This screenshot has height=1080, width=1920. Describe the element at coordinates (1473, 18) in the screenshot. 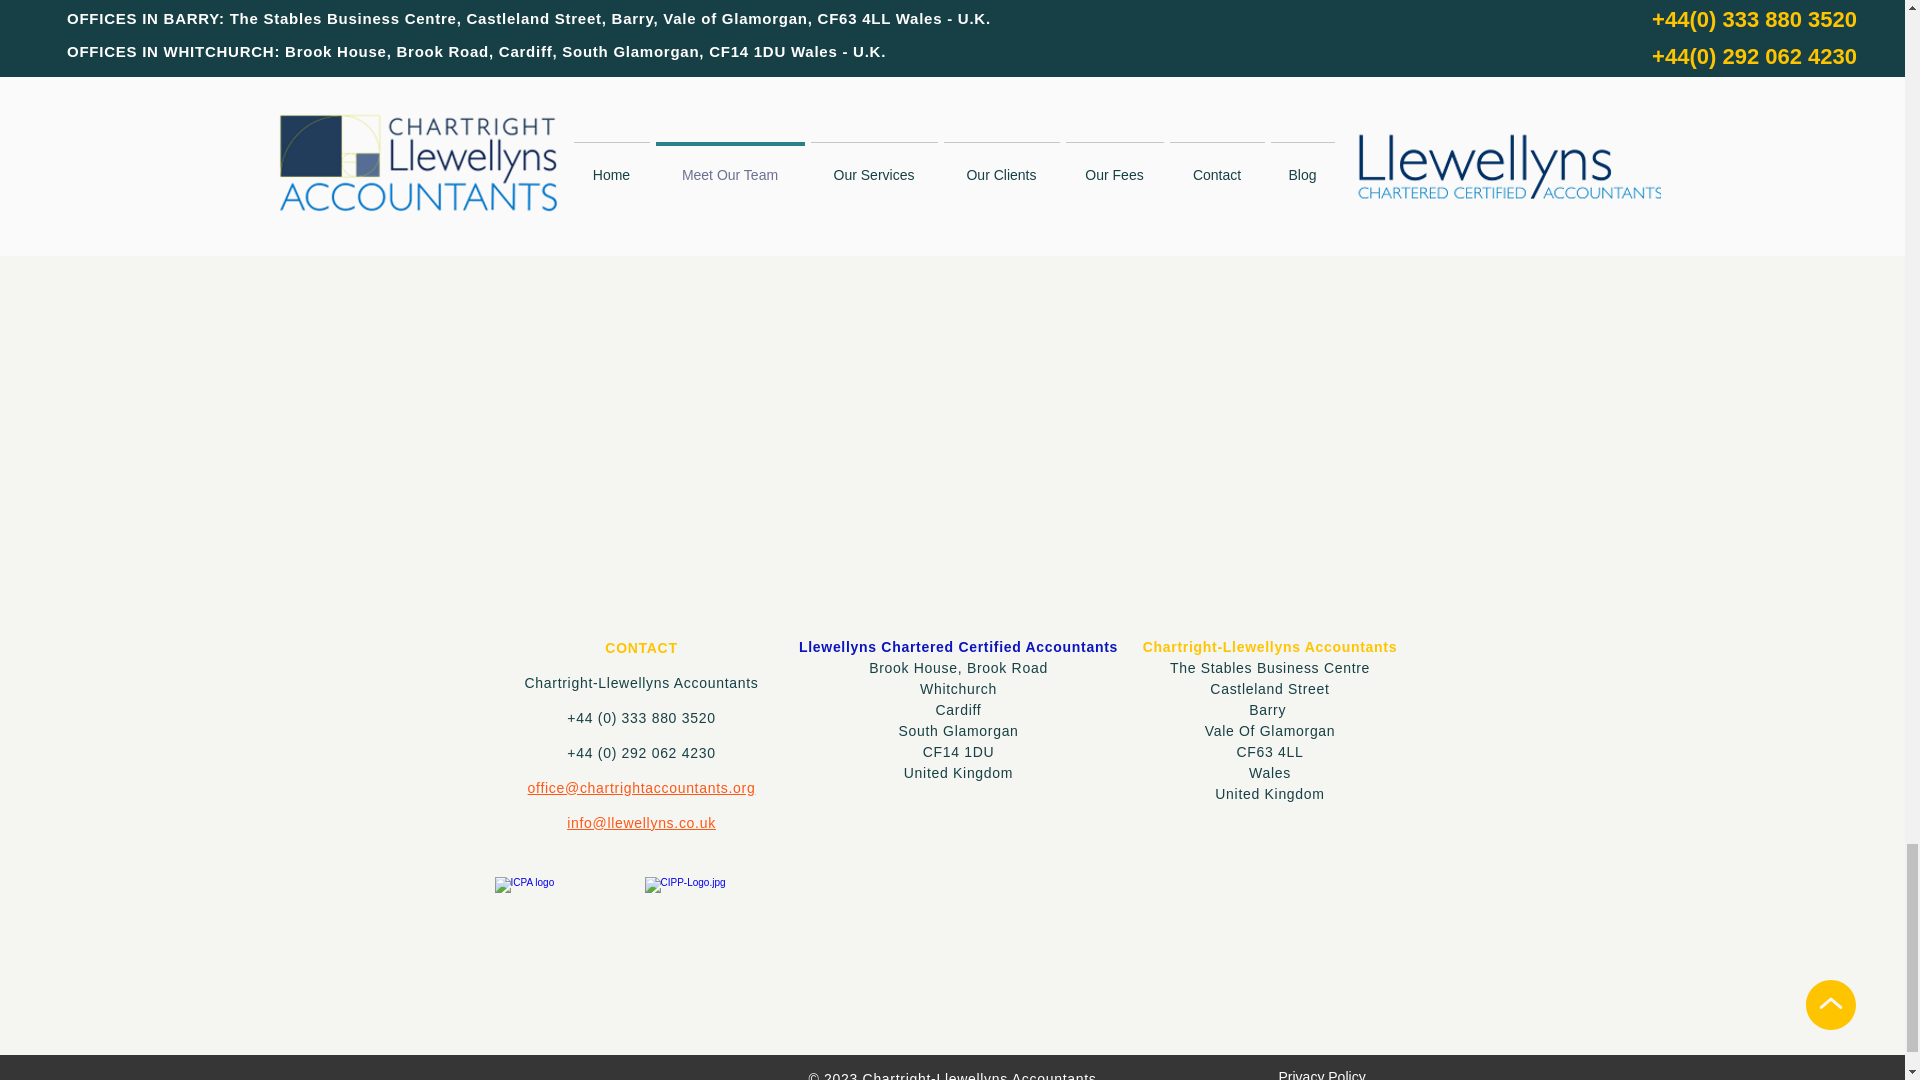

I see `Submit` at that location.